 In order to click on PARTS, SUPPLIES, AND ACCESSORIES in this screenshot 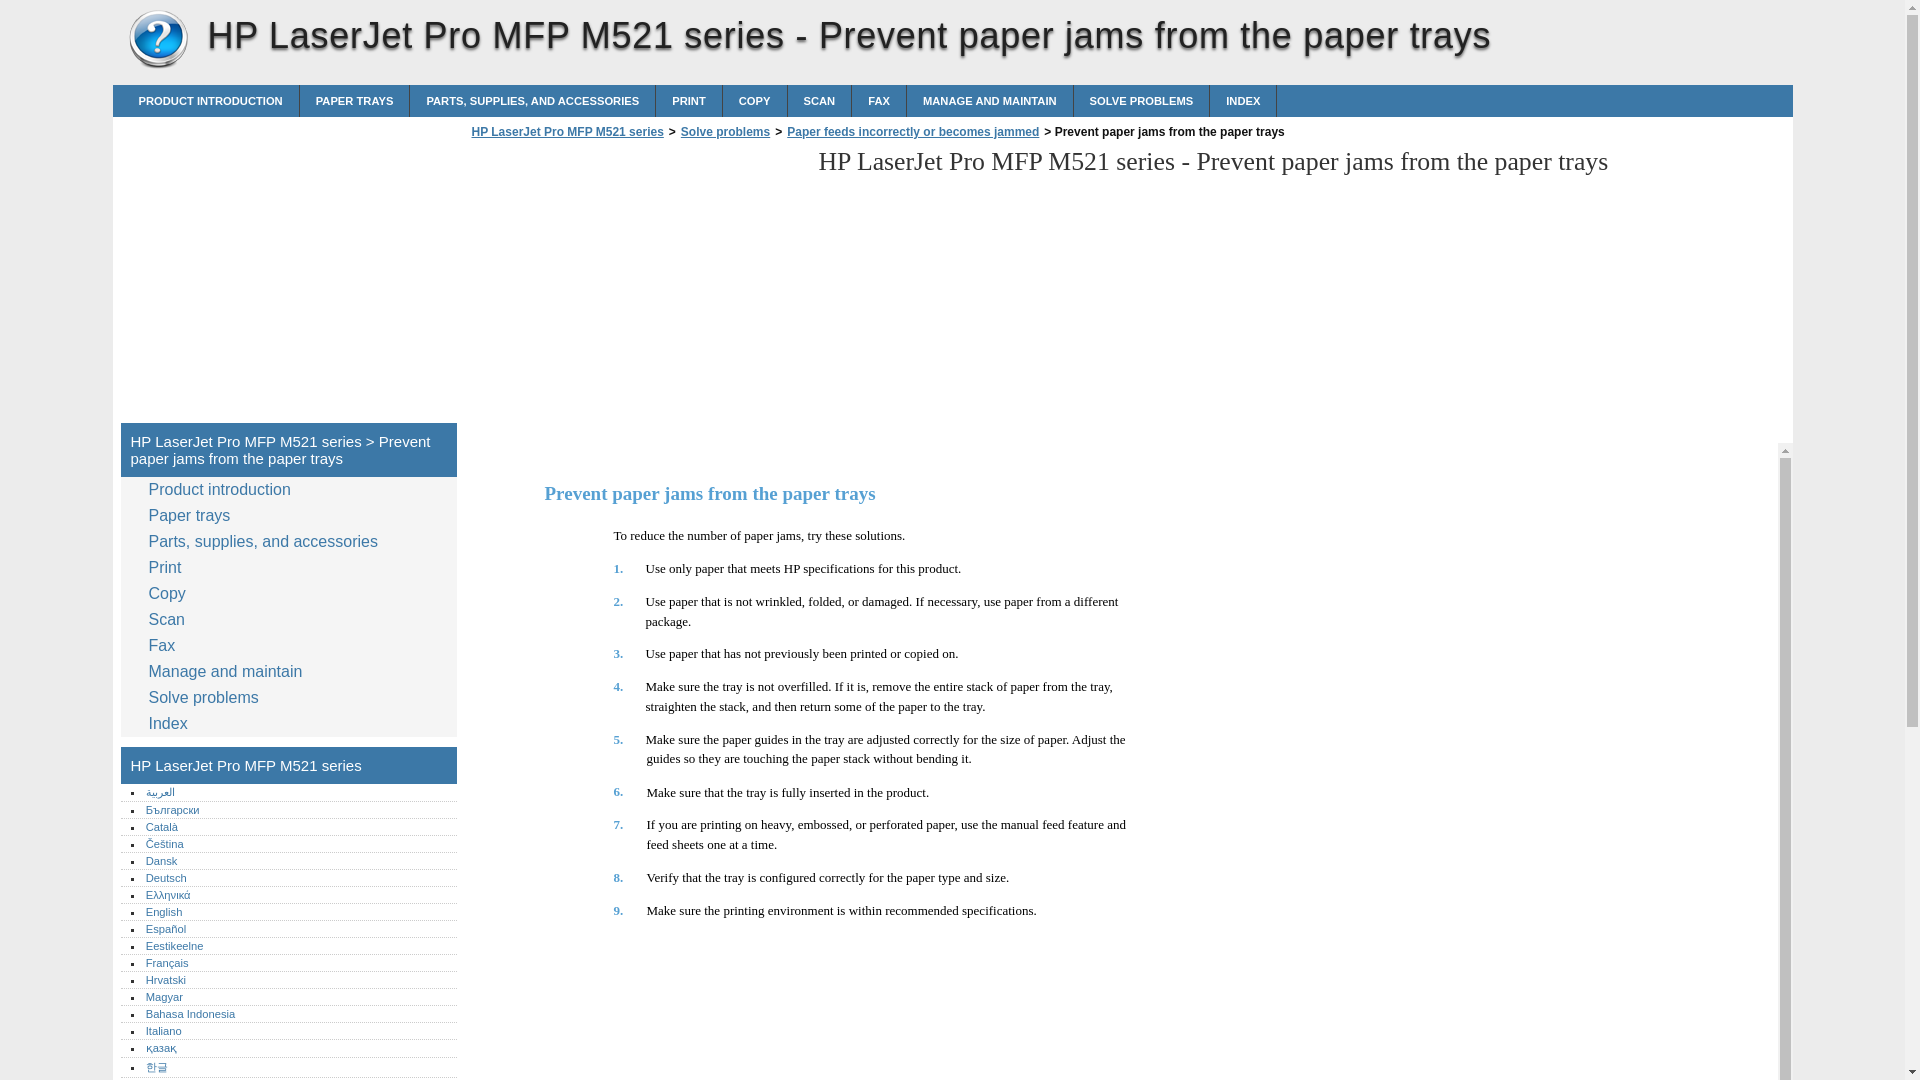, I will do `click(532, 100)`.